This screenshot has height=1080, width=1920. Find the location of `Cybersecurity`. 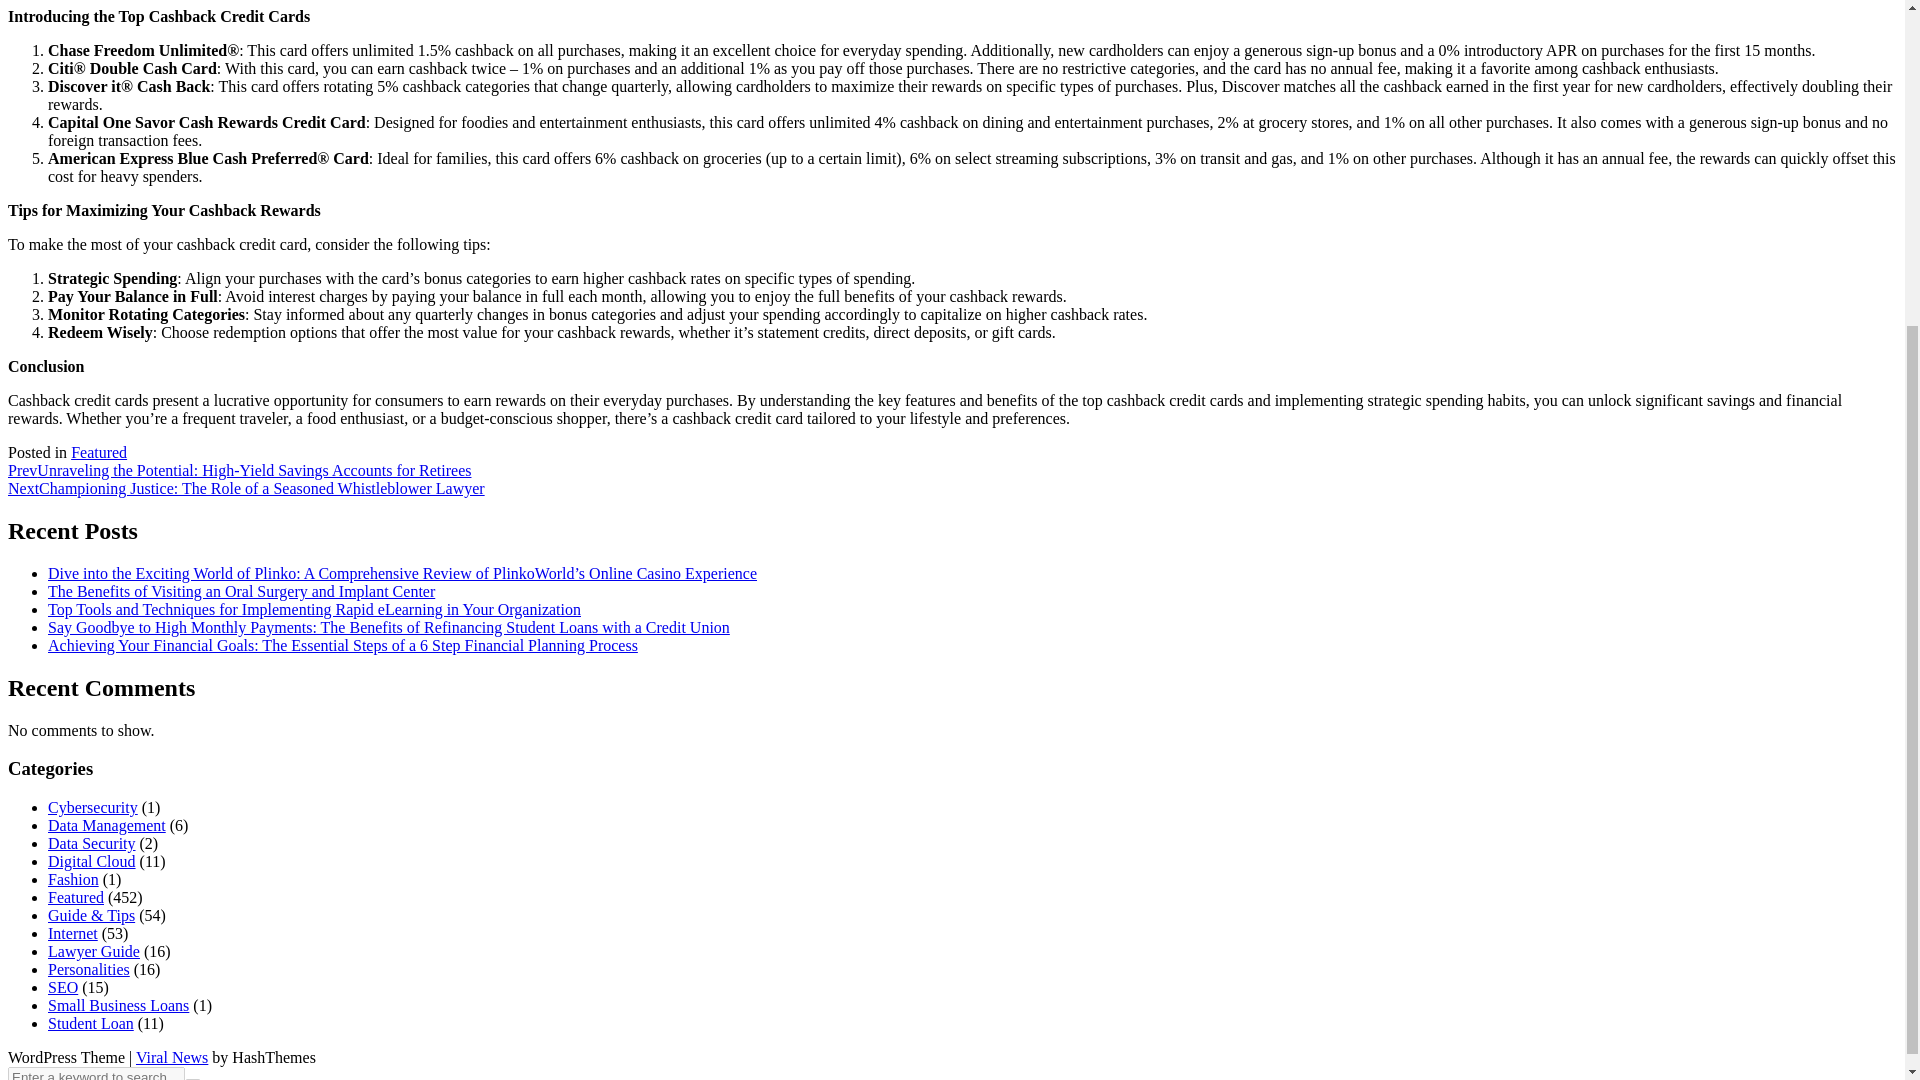

Cybersecurity is located at coordinates (93, 808).